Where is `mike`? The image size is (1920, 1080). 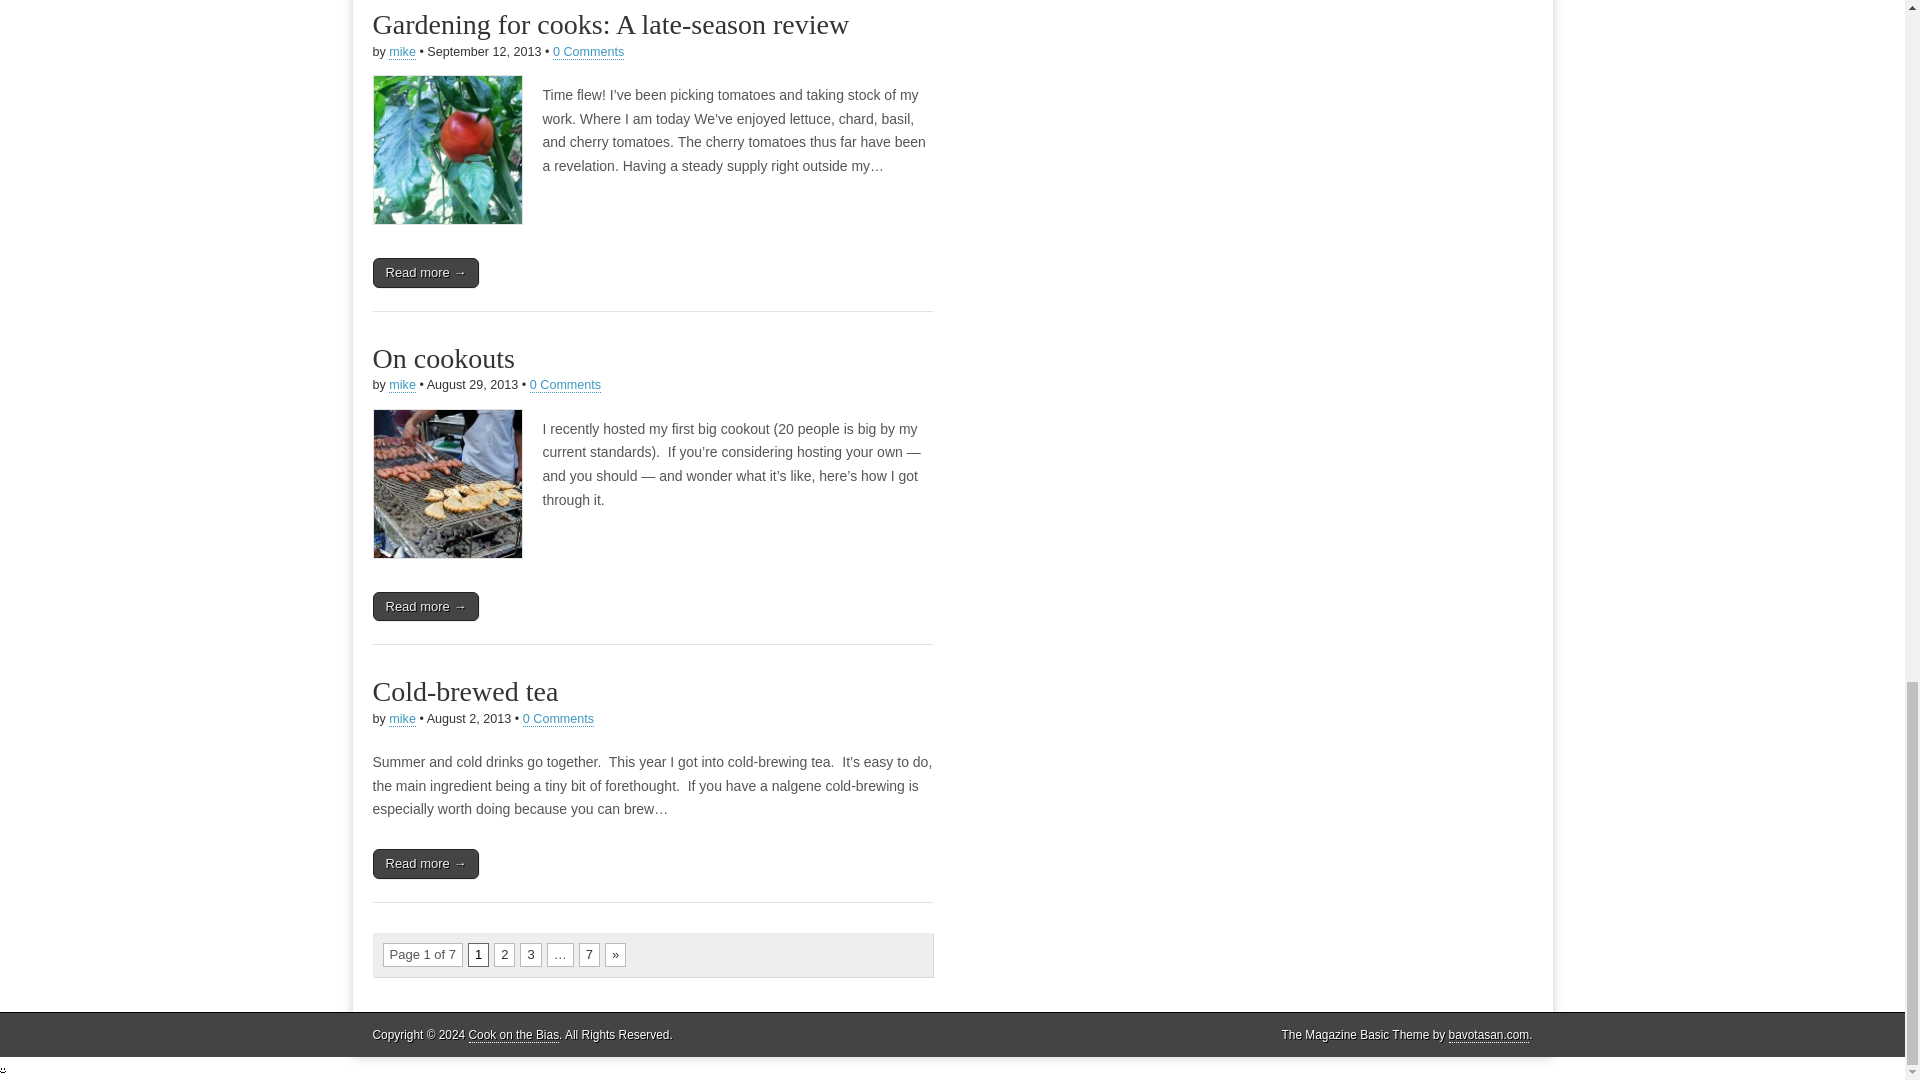
mike is located at coordinates (402, 52).